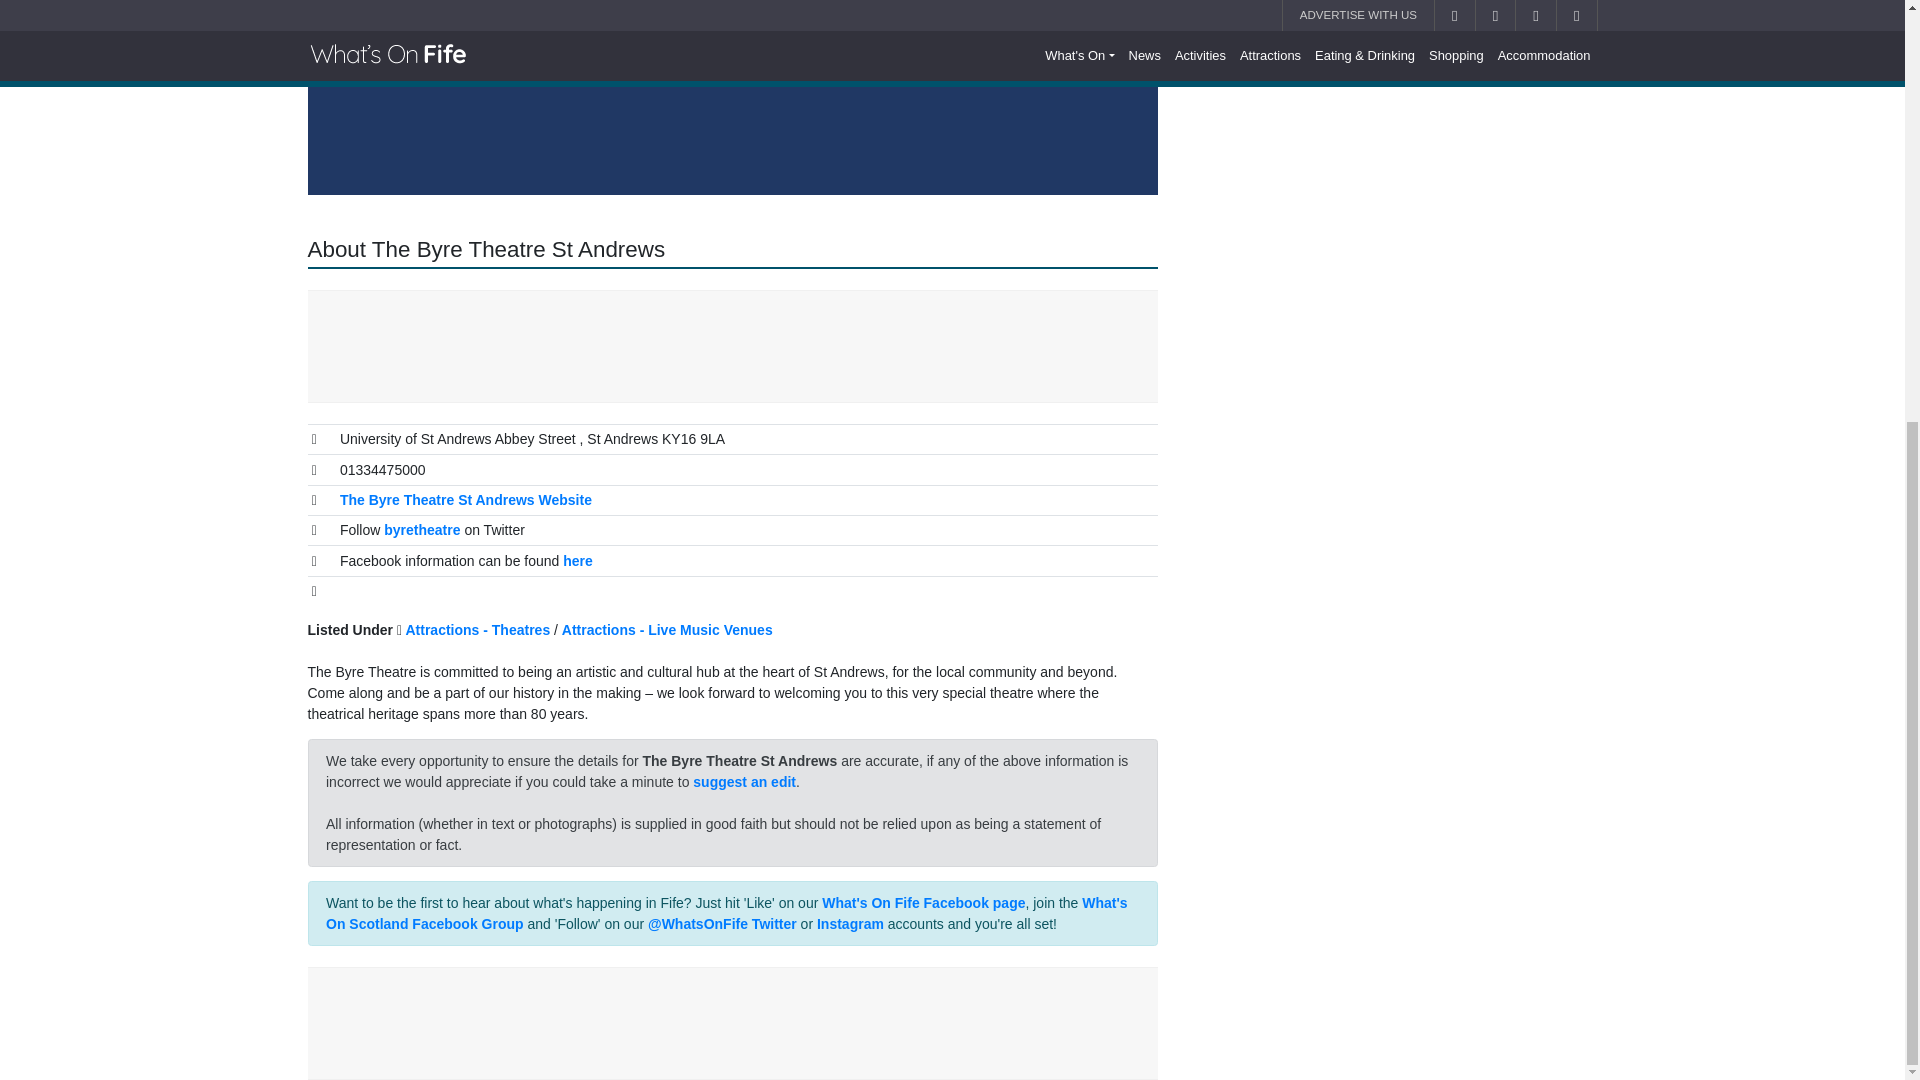  I want to click on byretheatre, so click(422, 529).